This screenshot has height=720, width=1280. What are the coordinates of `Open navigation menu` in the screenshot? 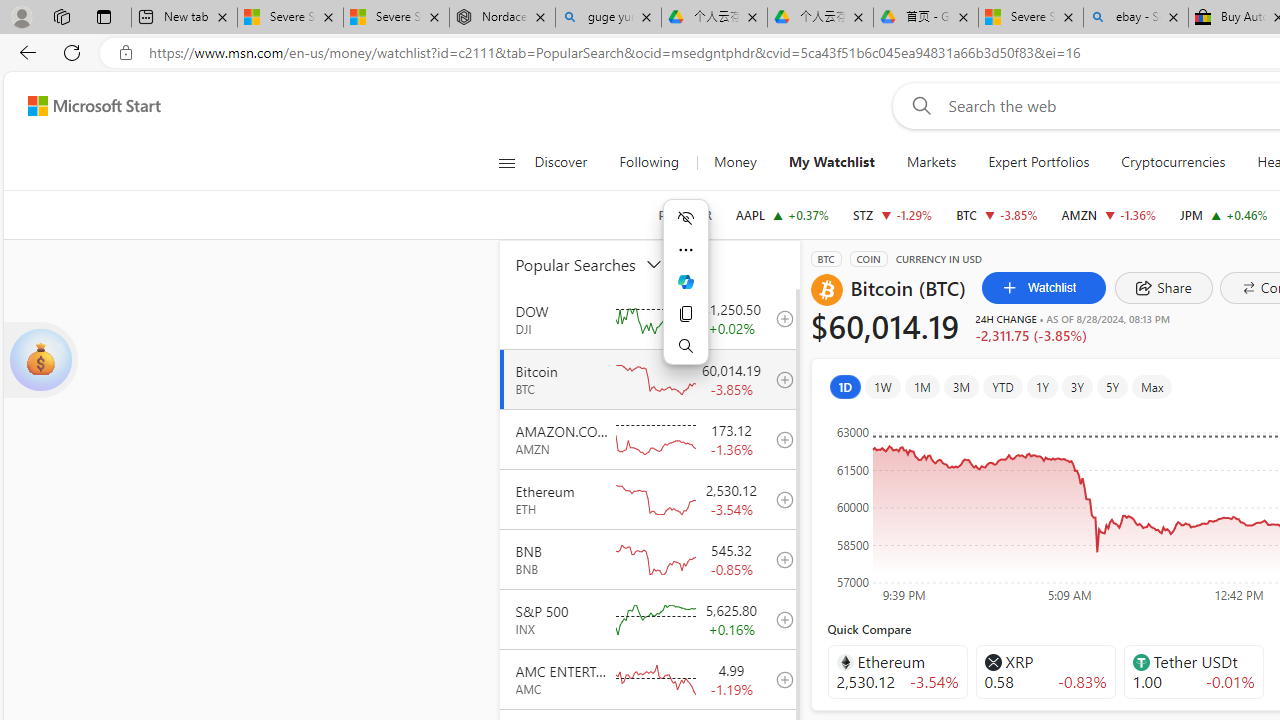 It's located at (506, 162).